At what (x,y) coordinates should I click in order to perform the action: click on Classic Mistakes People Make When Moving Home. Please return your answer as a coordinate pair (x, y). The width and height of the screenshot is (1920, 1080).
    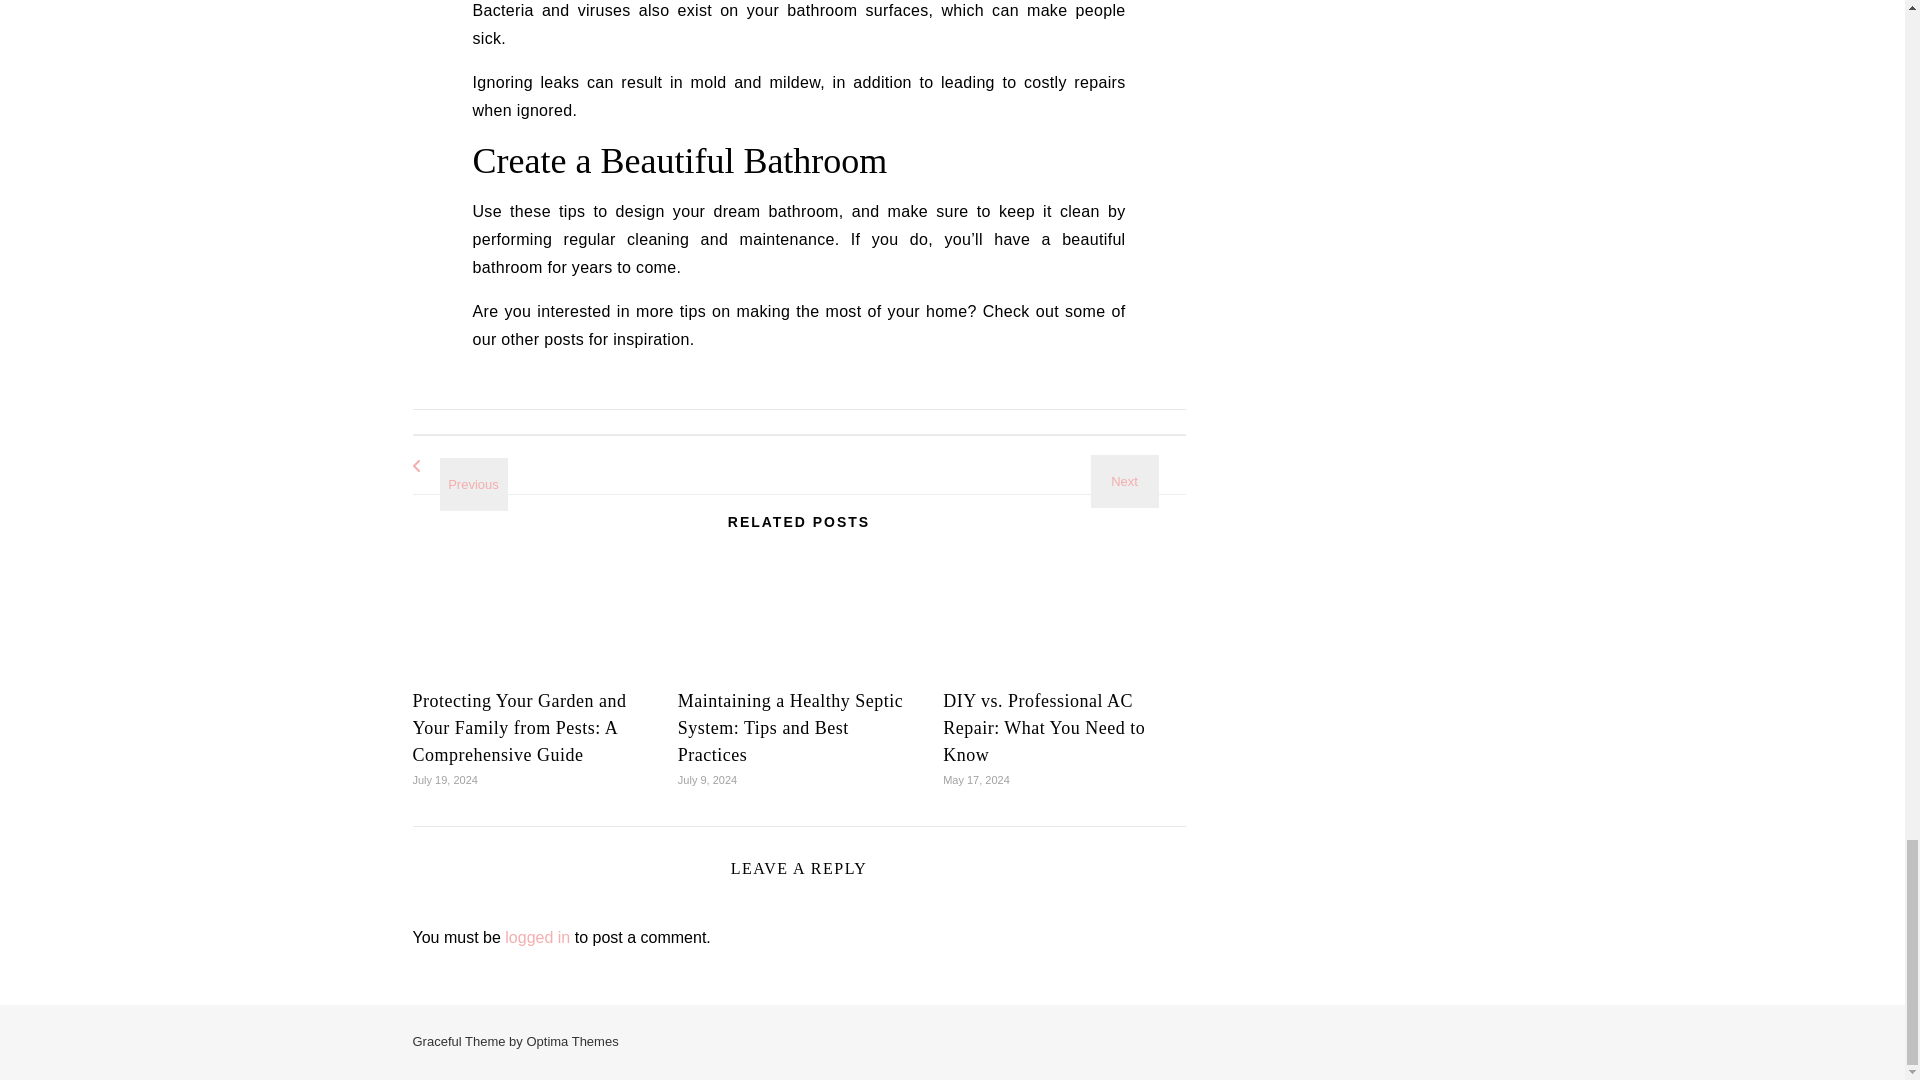
    Looking at the image, I should click on (456, 466).